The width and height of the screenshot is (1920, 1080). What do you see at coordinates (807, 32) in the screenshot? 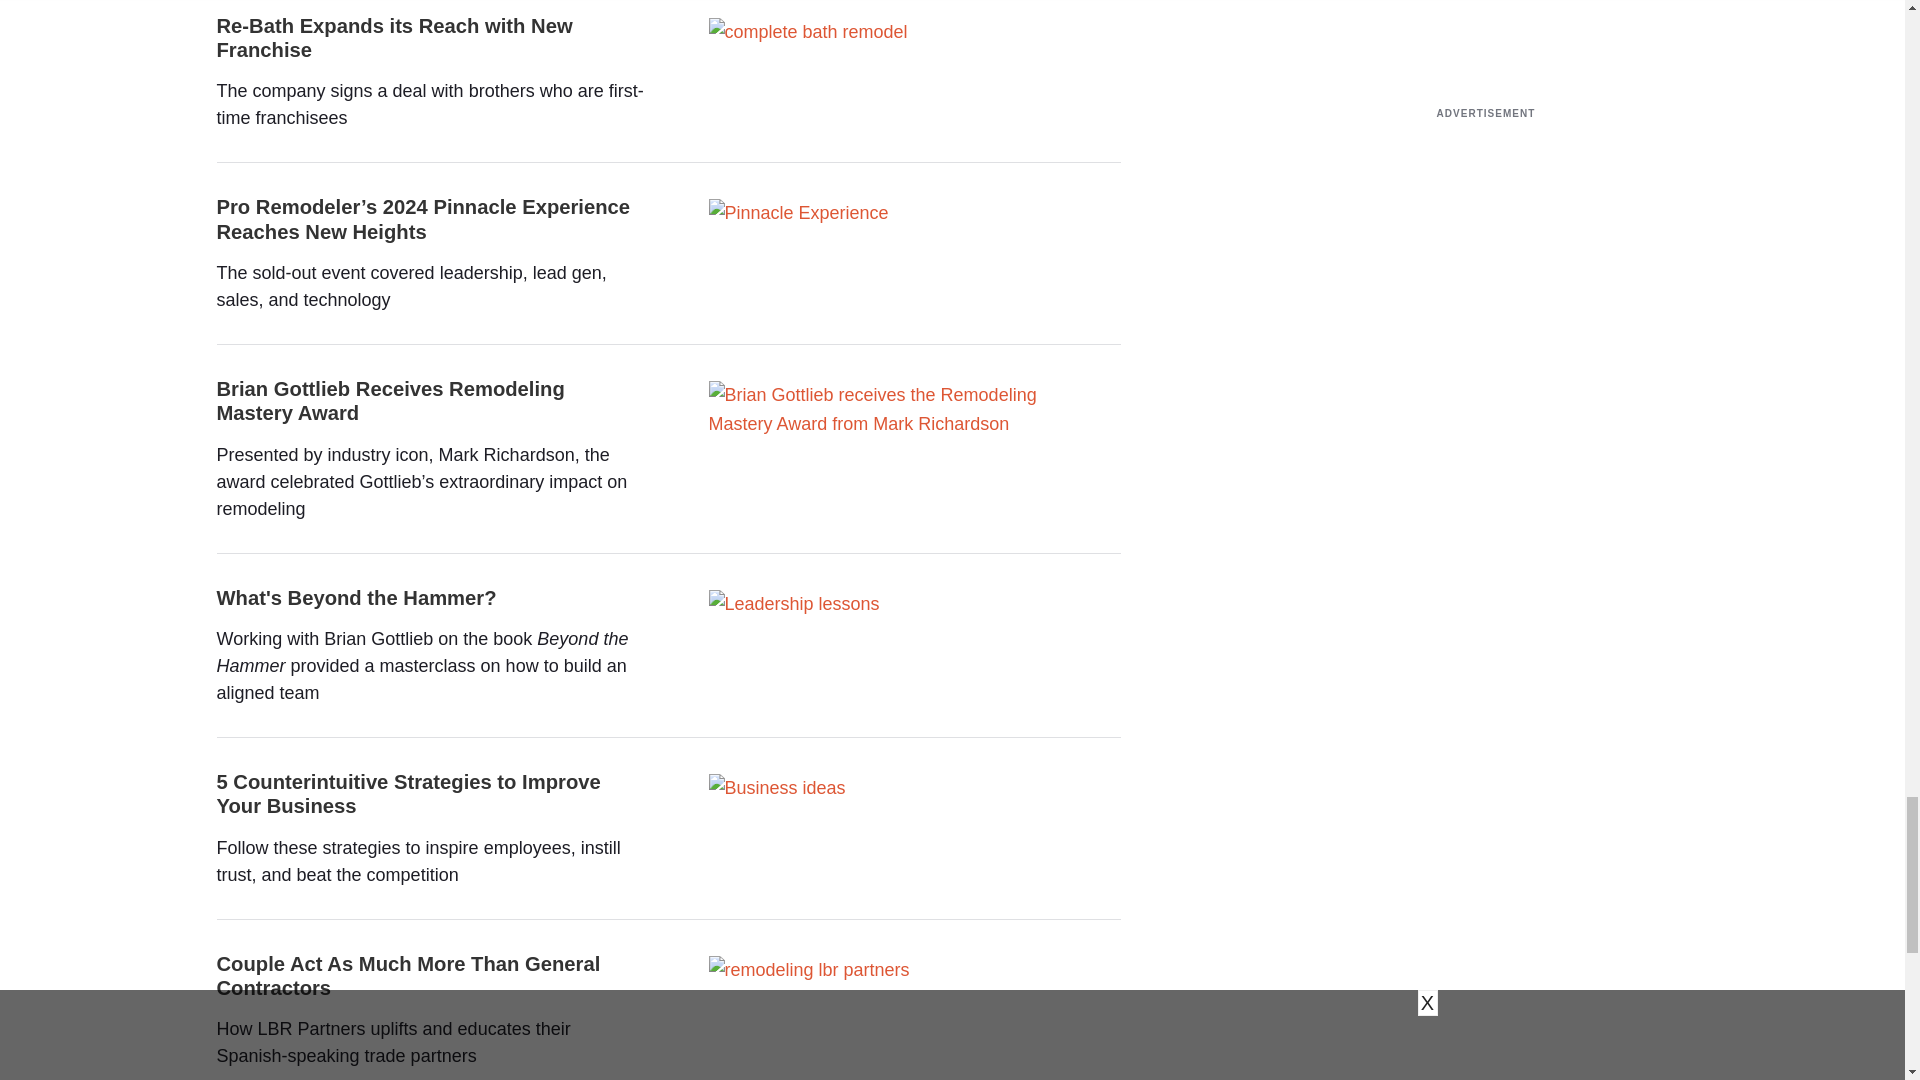
I see `Photo credit: Re-Bath` at bounding box center [807, 32].